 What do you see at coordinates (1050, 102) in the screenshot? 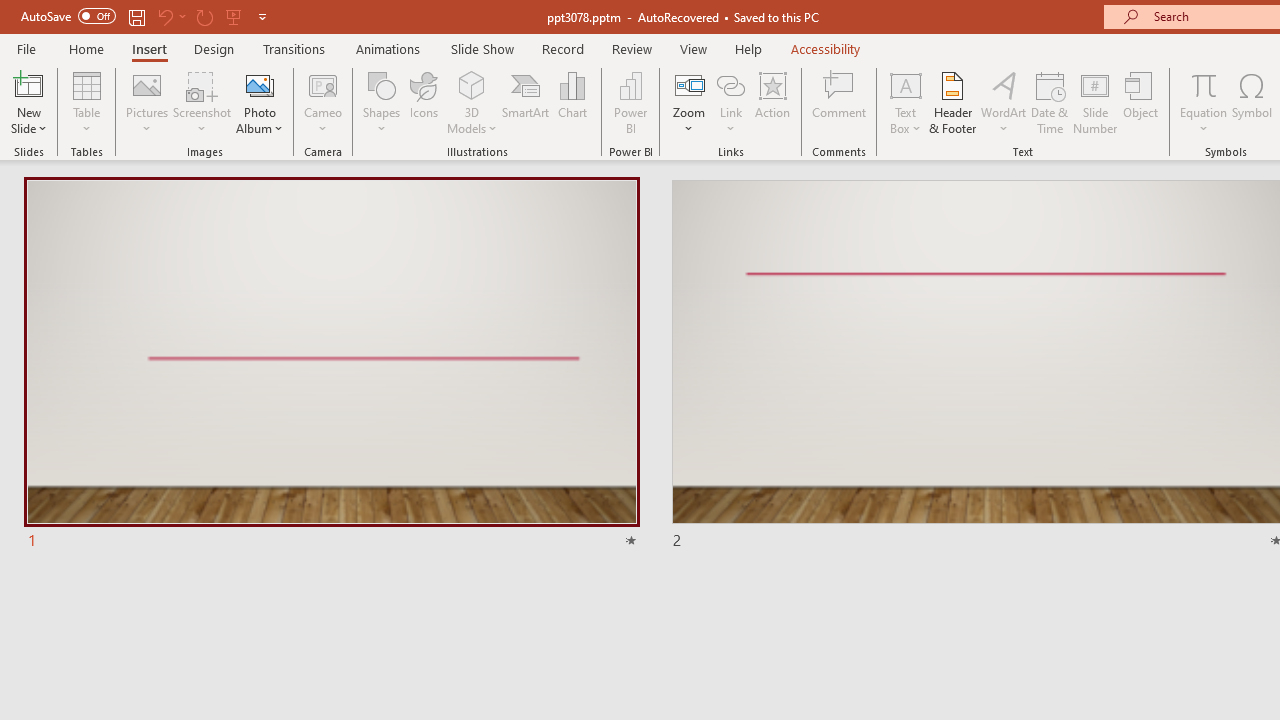
I see `Date & Time...` at bounding box center [1050, 102].